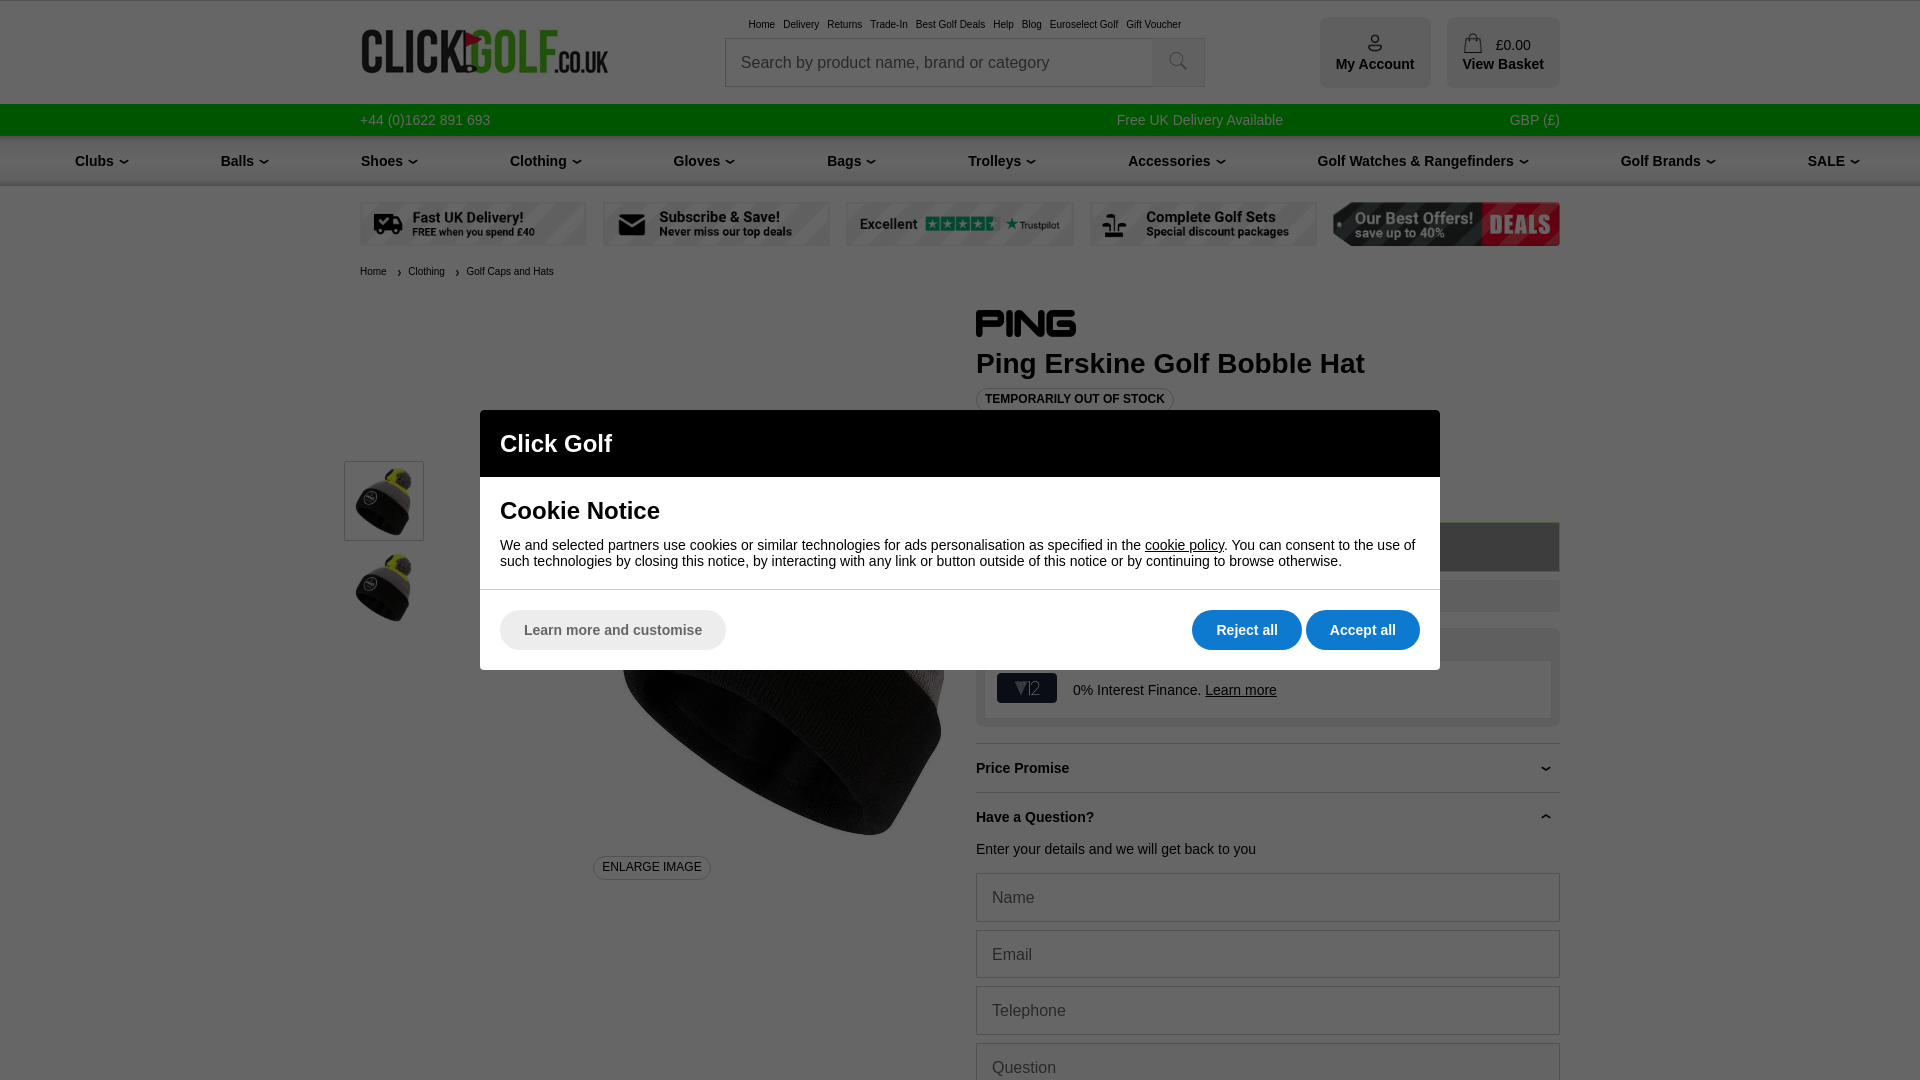 Image resolution: width=1920 pixels, height=1080 pixels. I want to click on Ping Erskine Golf Bobble Hat, so click(384, 586).